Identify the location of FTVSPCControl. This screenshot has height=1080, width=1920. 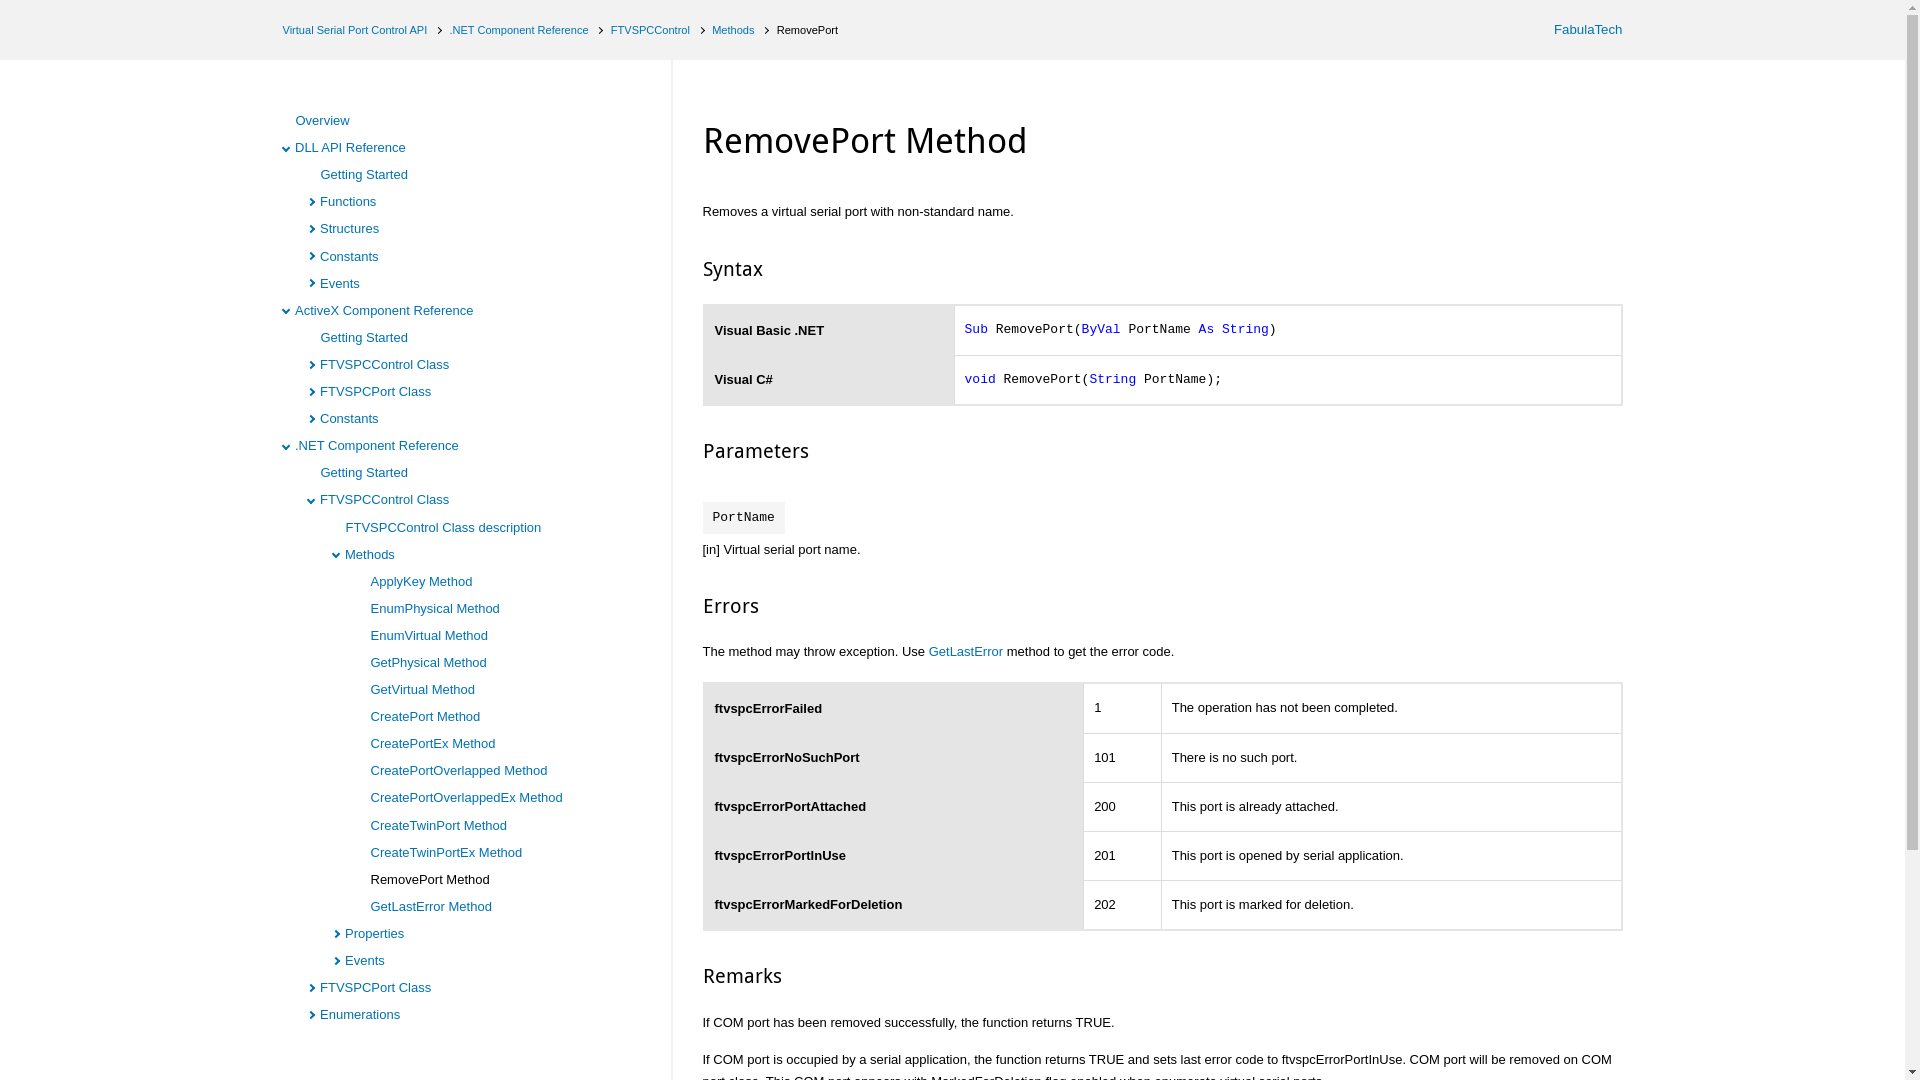
(650, 29).